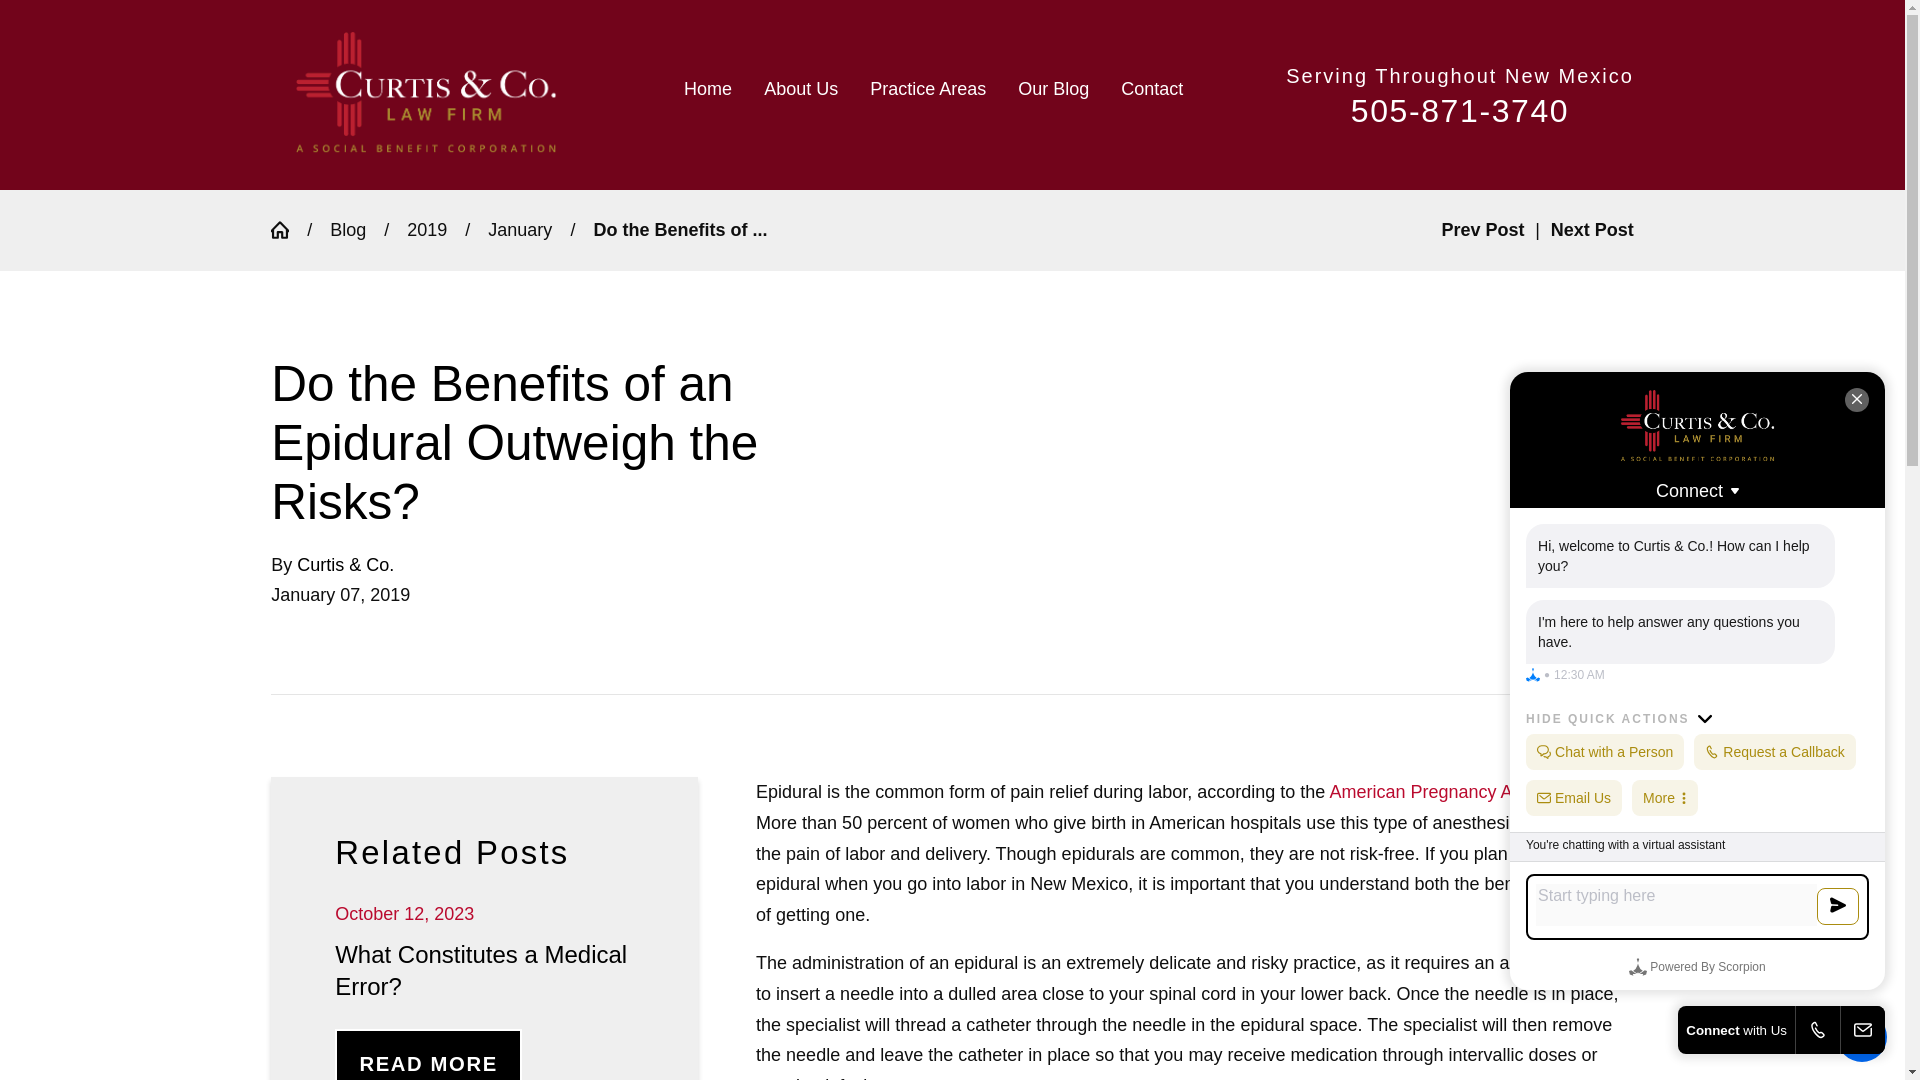 Image resolution: width=1920 pixels, height=1080 pixels. What do you see at coordinates (428, 1054) in the screenshot?
I see `READ MORE` at bounding box center [428, 1054].